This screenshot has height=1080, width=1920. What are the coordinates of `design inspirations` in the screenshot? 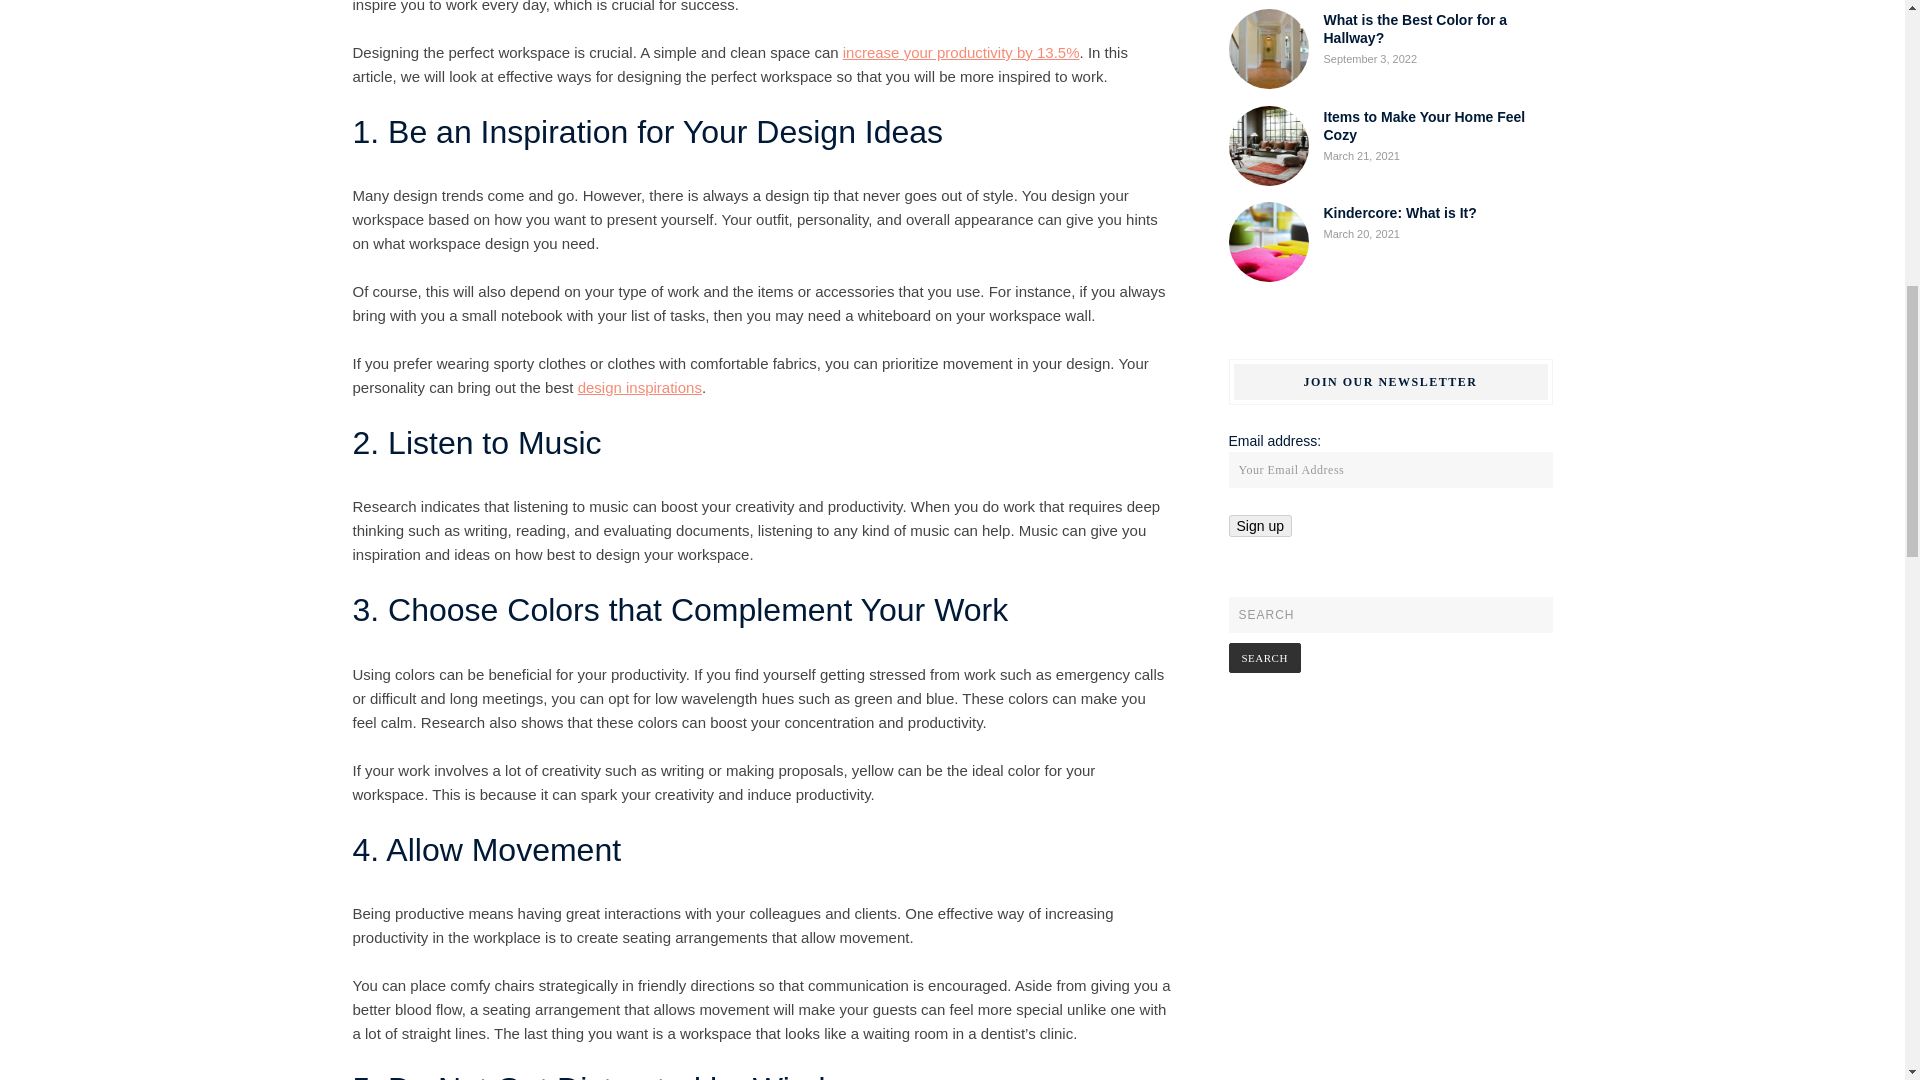 It's located at (640, 388).